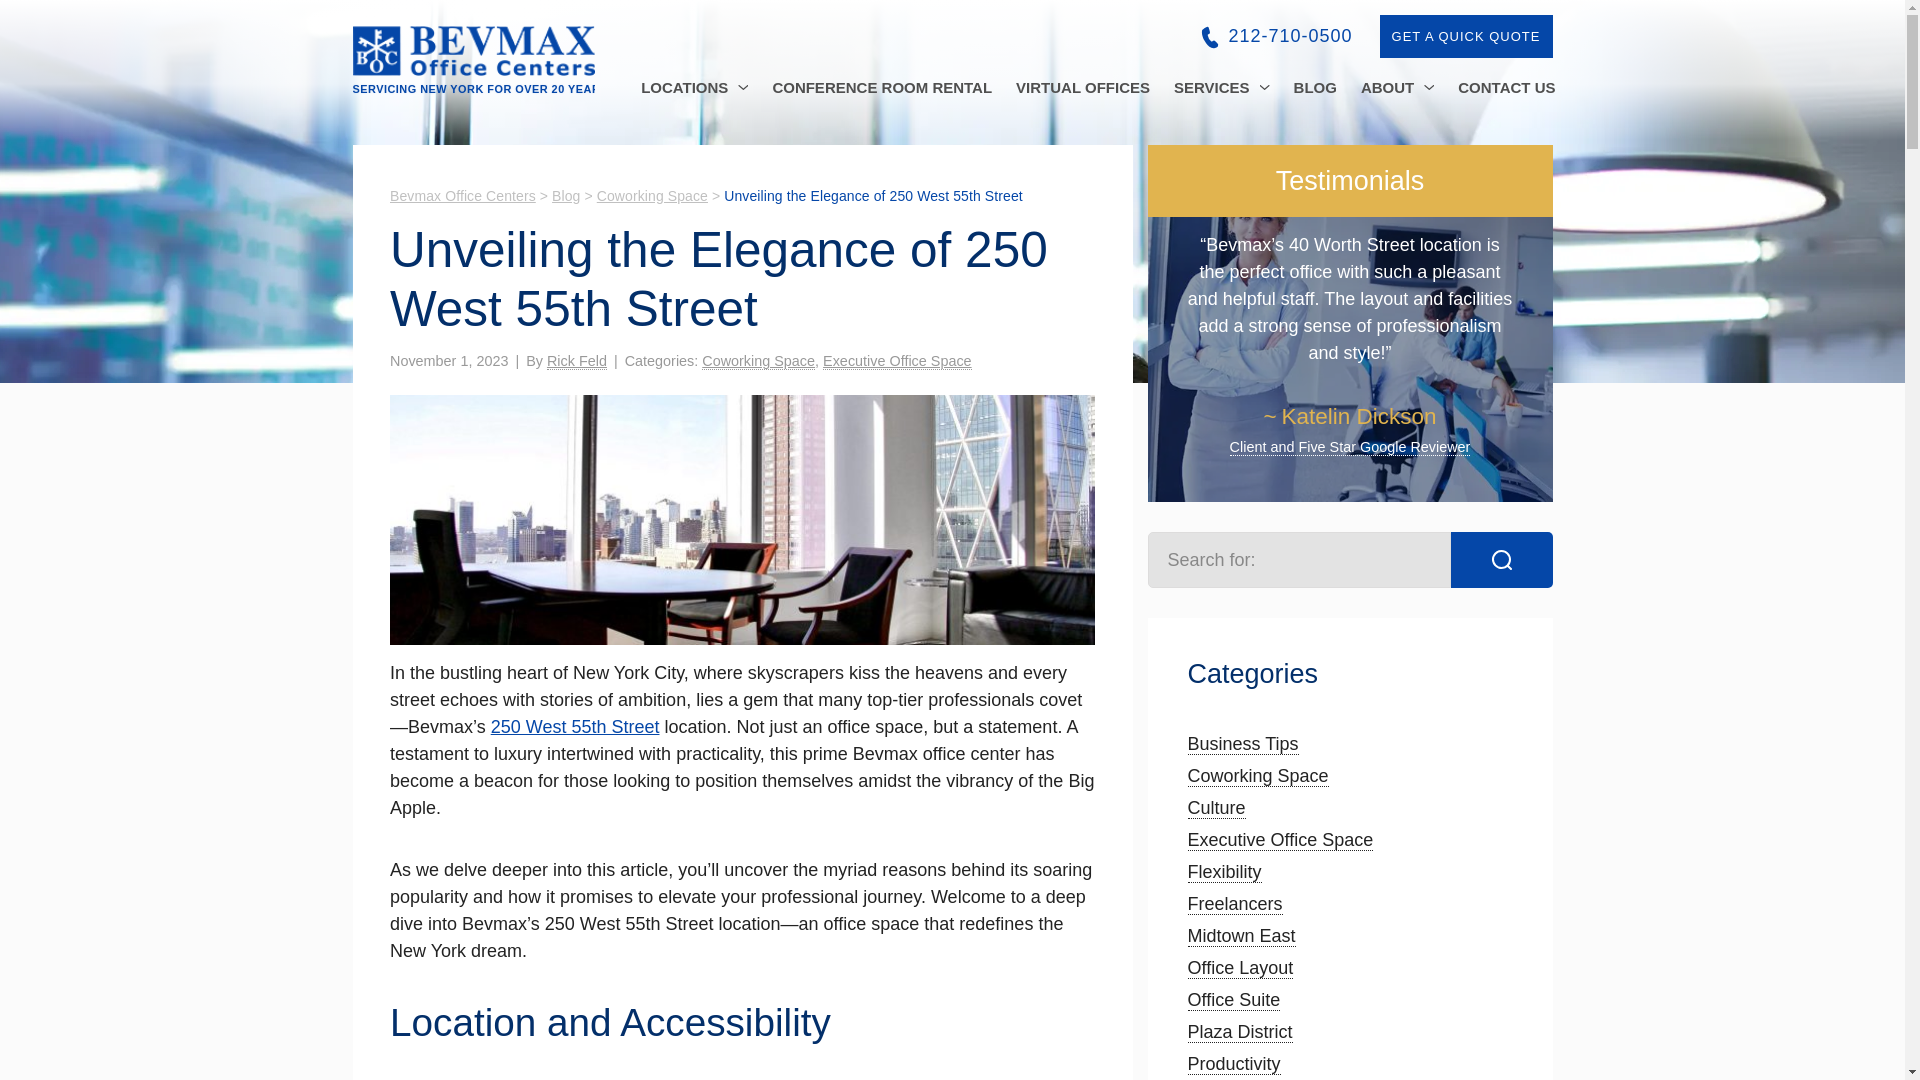 This screenshot has height=1080, width=1920. I want to click on Midtown East, so click(1242, 936).